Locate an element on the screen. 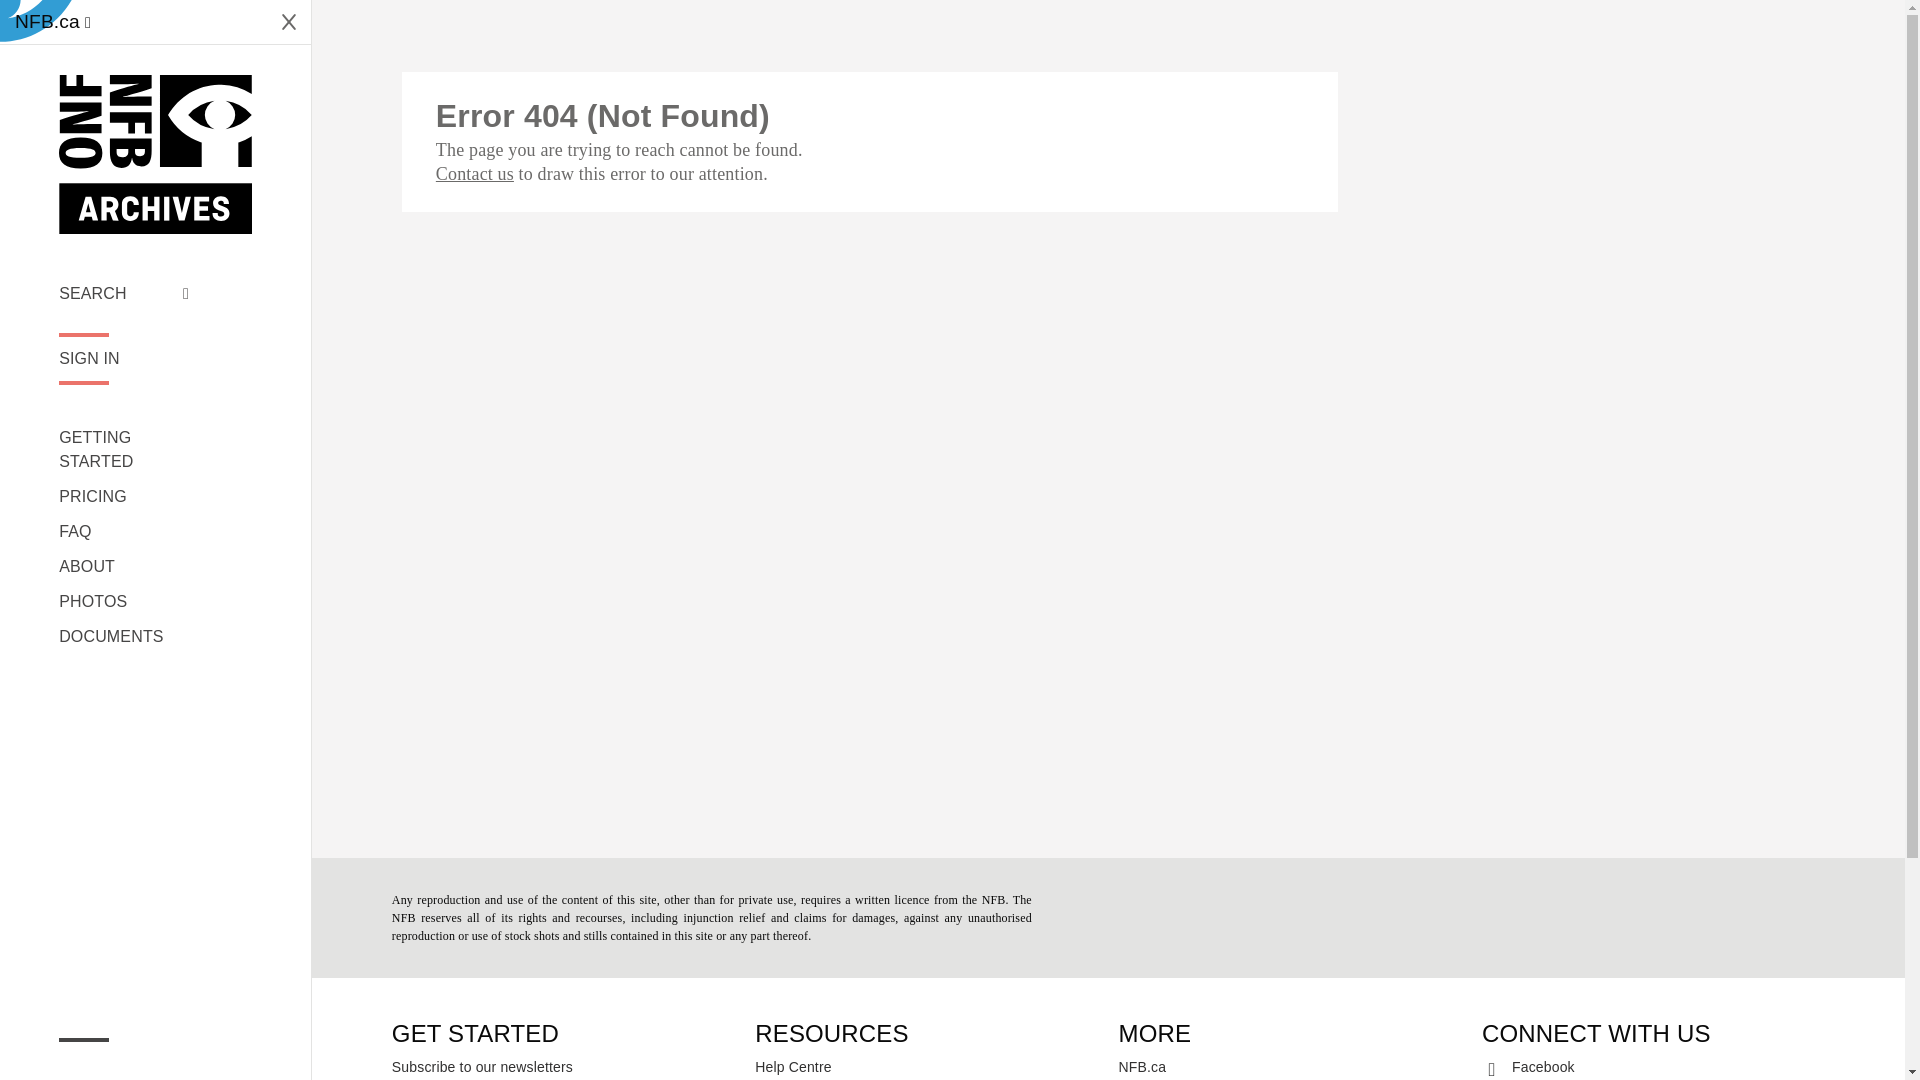 The height and width of the screenshot is (1080, 1920). Contact us is located at coordinates (474, 174).